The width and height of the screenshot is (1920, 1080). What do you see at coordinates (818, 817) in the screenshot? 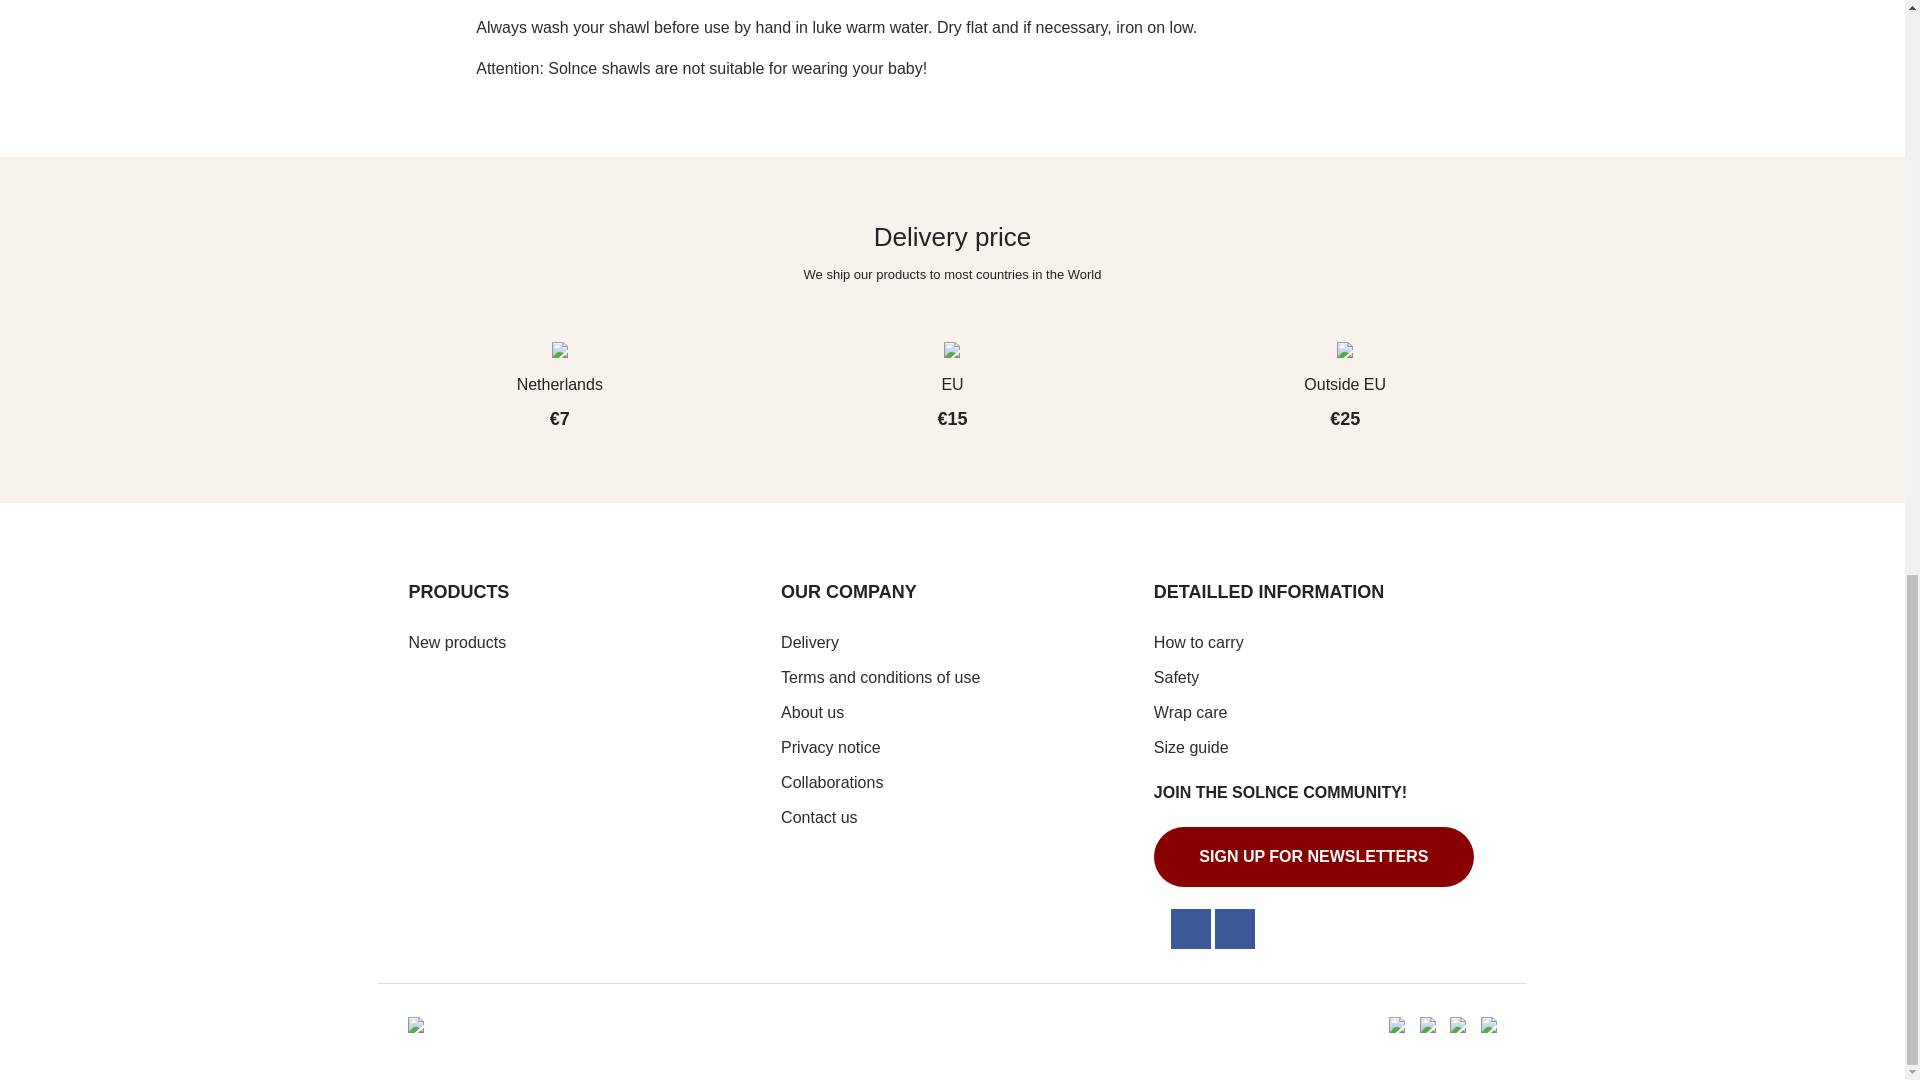
I see `Use our form to contact us` at bounding box center [818, 817].